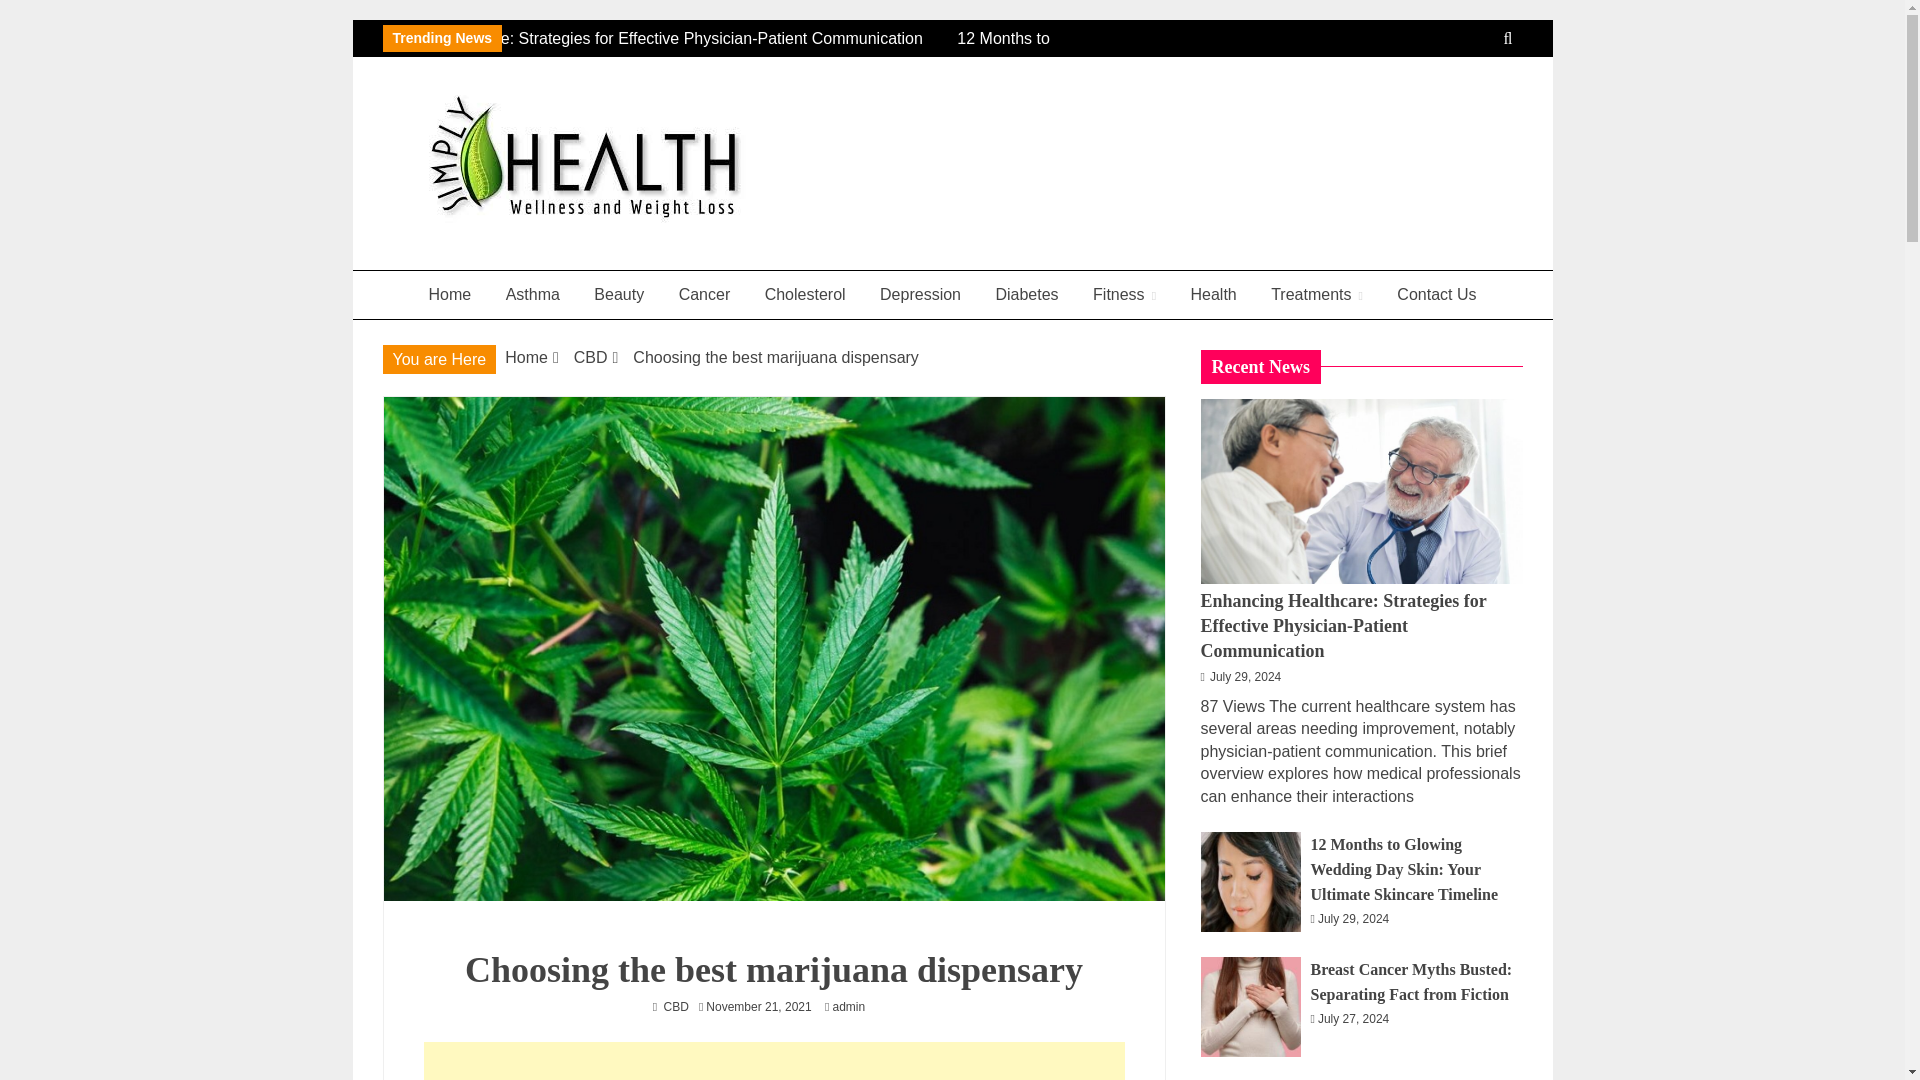  Describe the element at coordinates (705, 294) in the screenshot. I see `Cancer` at that location.